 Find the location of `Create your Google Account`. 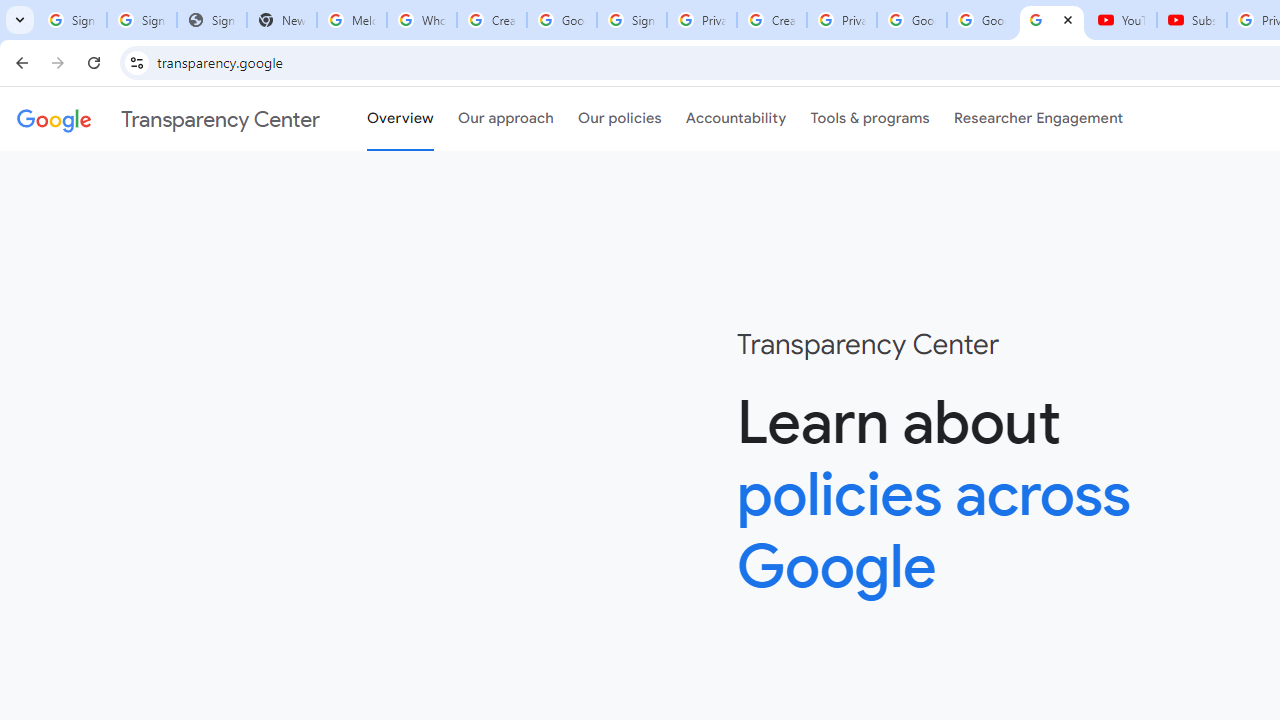

Create your Google Account is located at coordinates (772, 20).